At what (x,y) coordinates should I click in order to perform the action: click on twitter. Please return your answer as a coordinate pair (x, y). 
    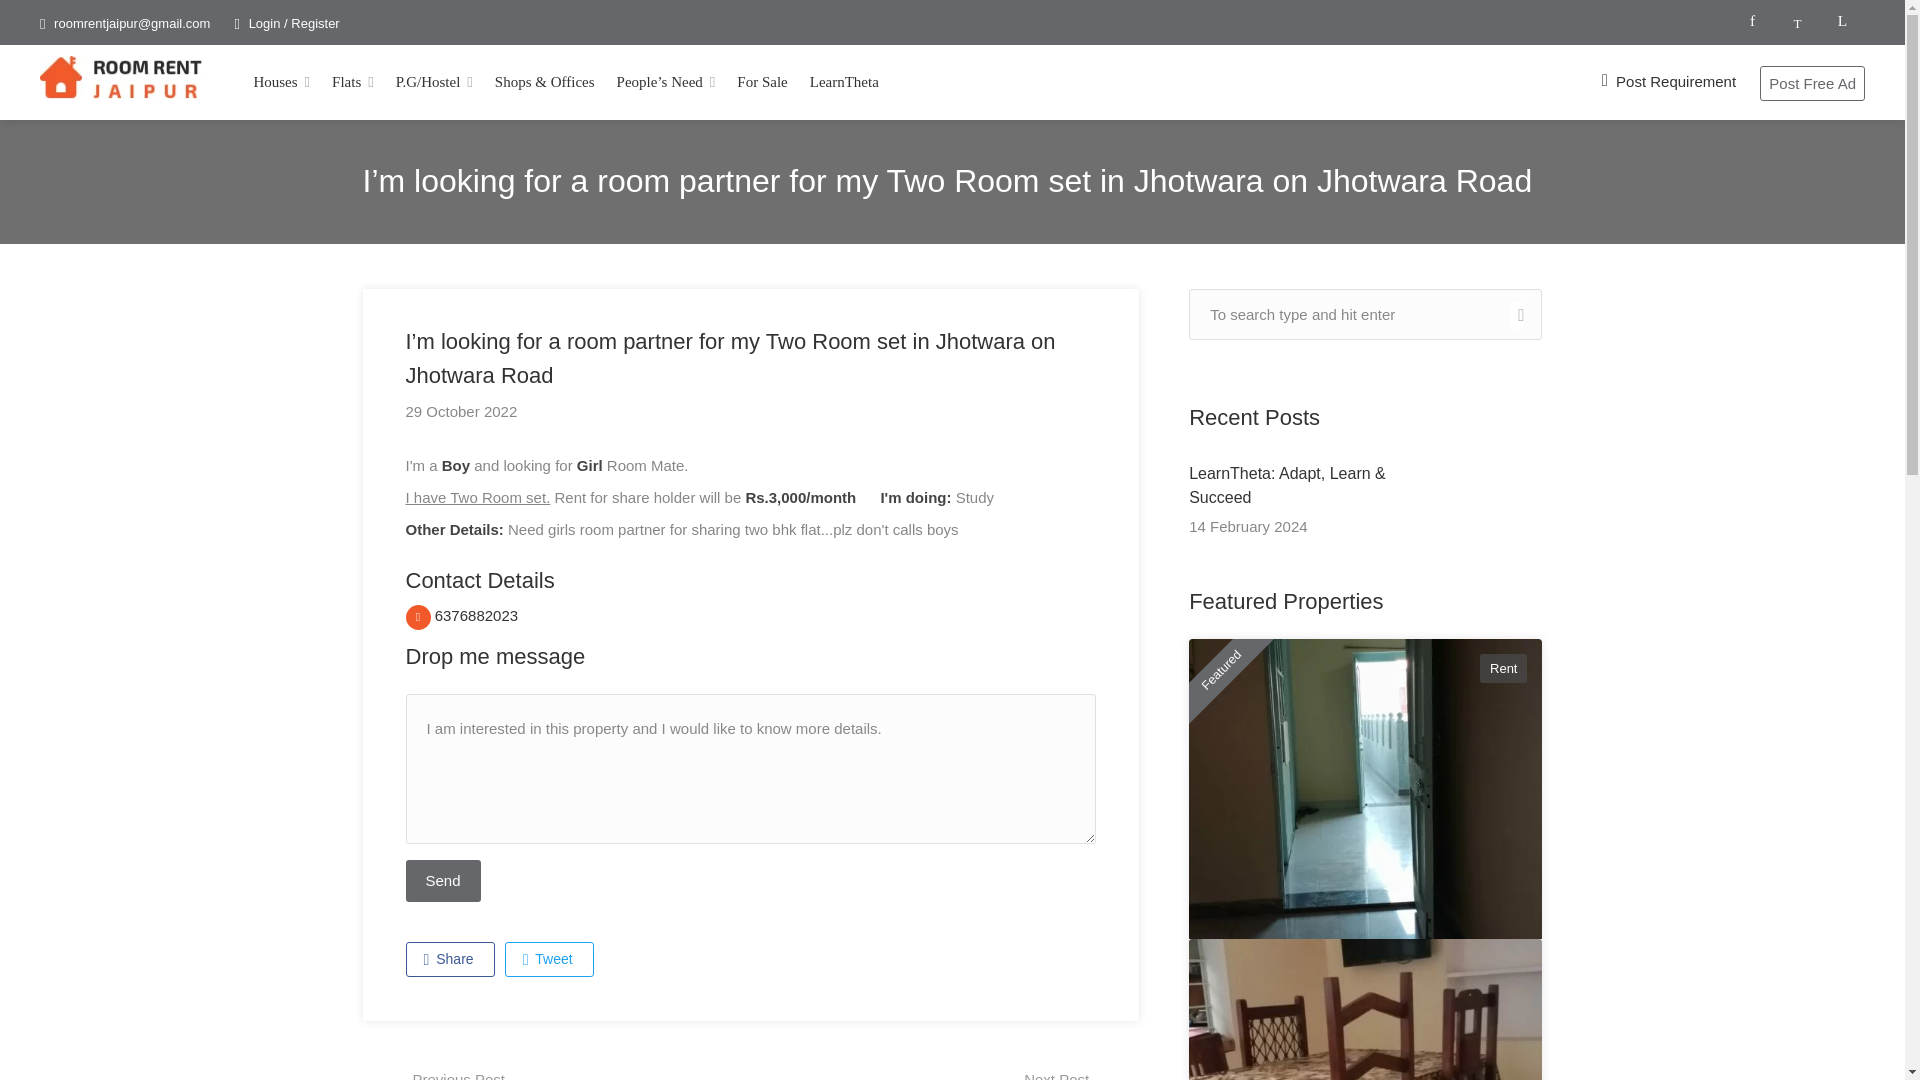
    Looking at the image, I should click on (1797, 22).